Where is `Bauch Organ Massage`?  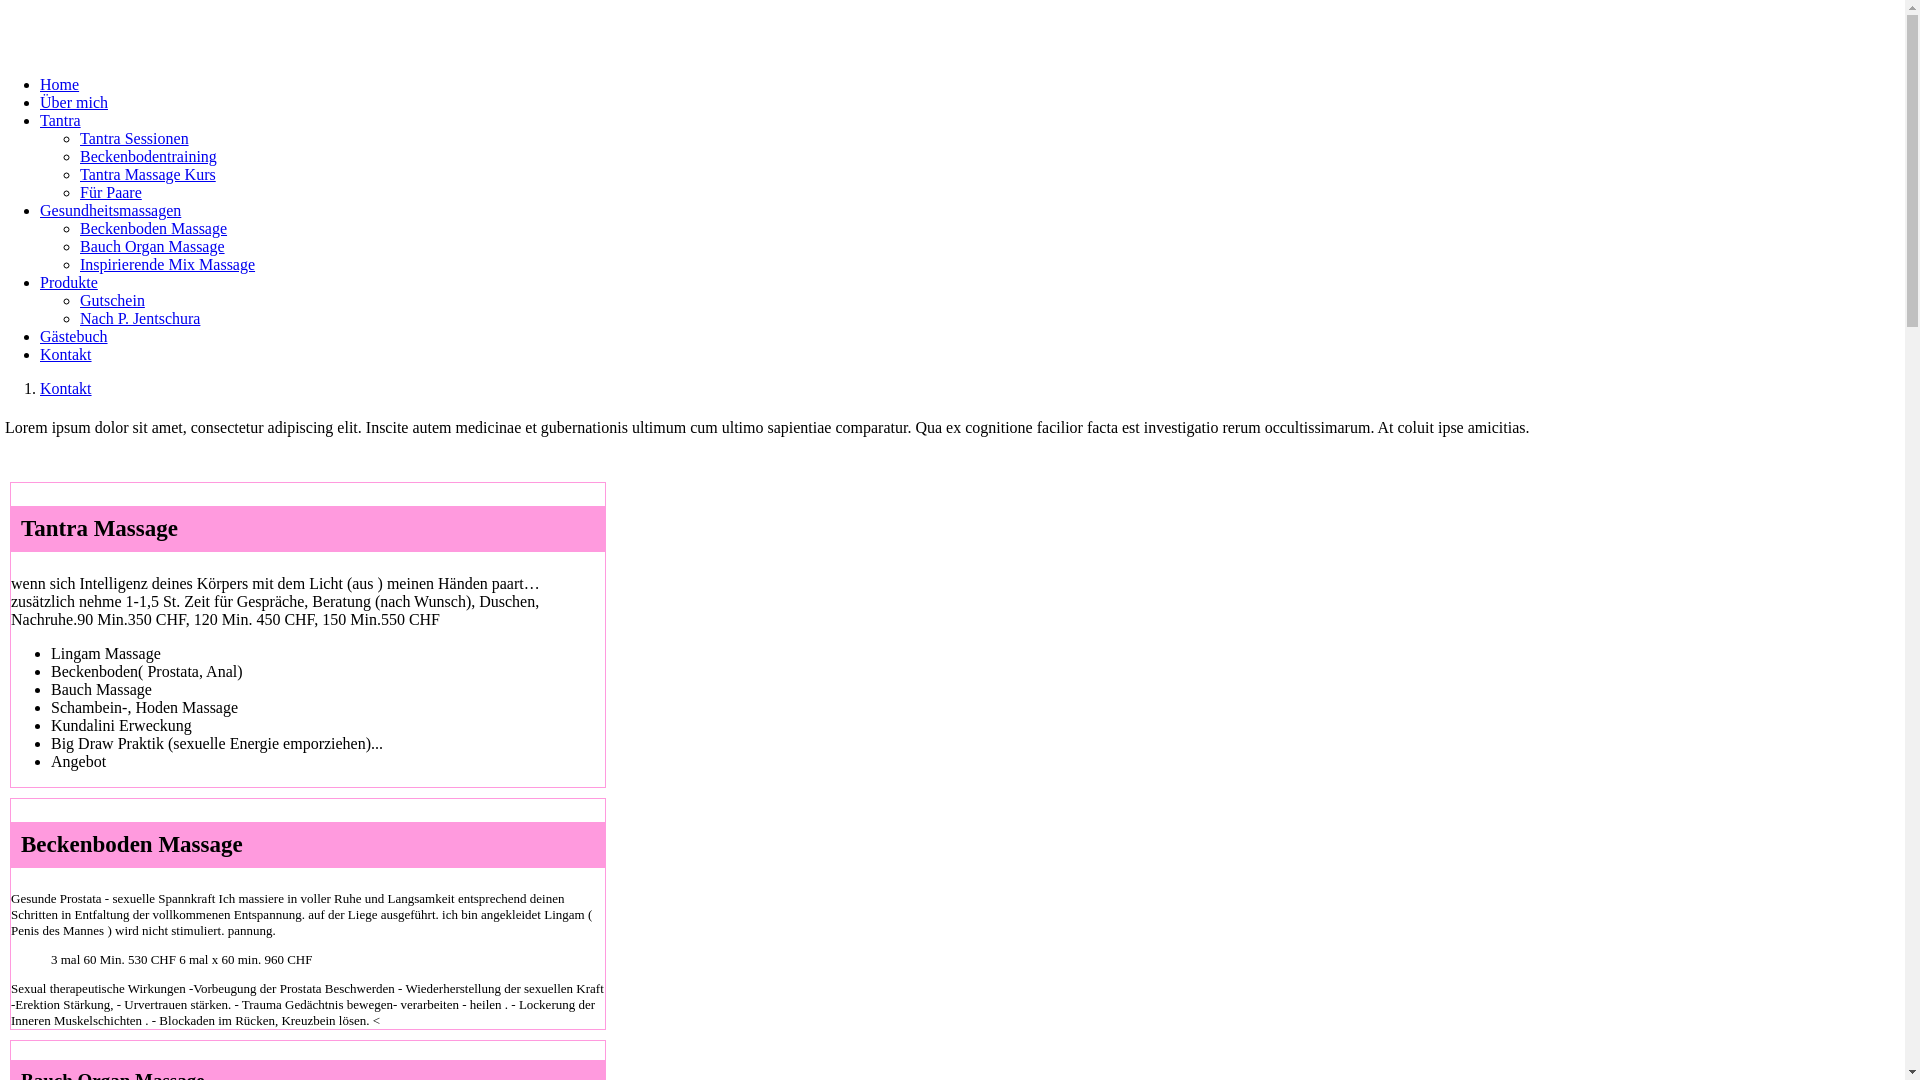 Bauch Organ Massage is located at coordinates (152, 246).